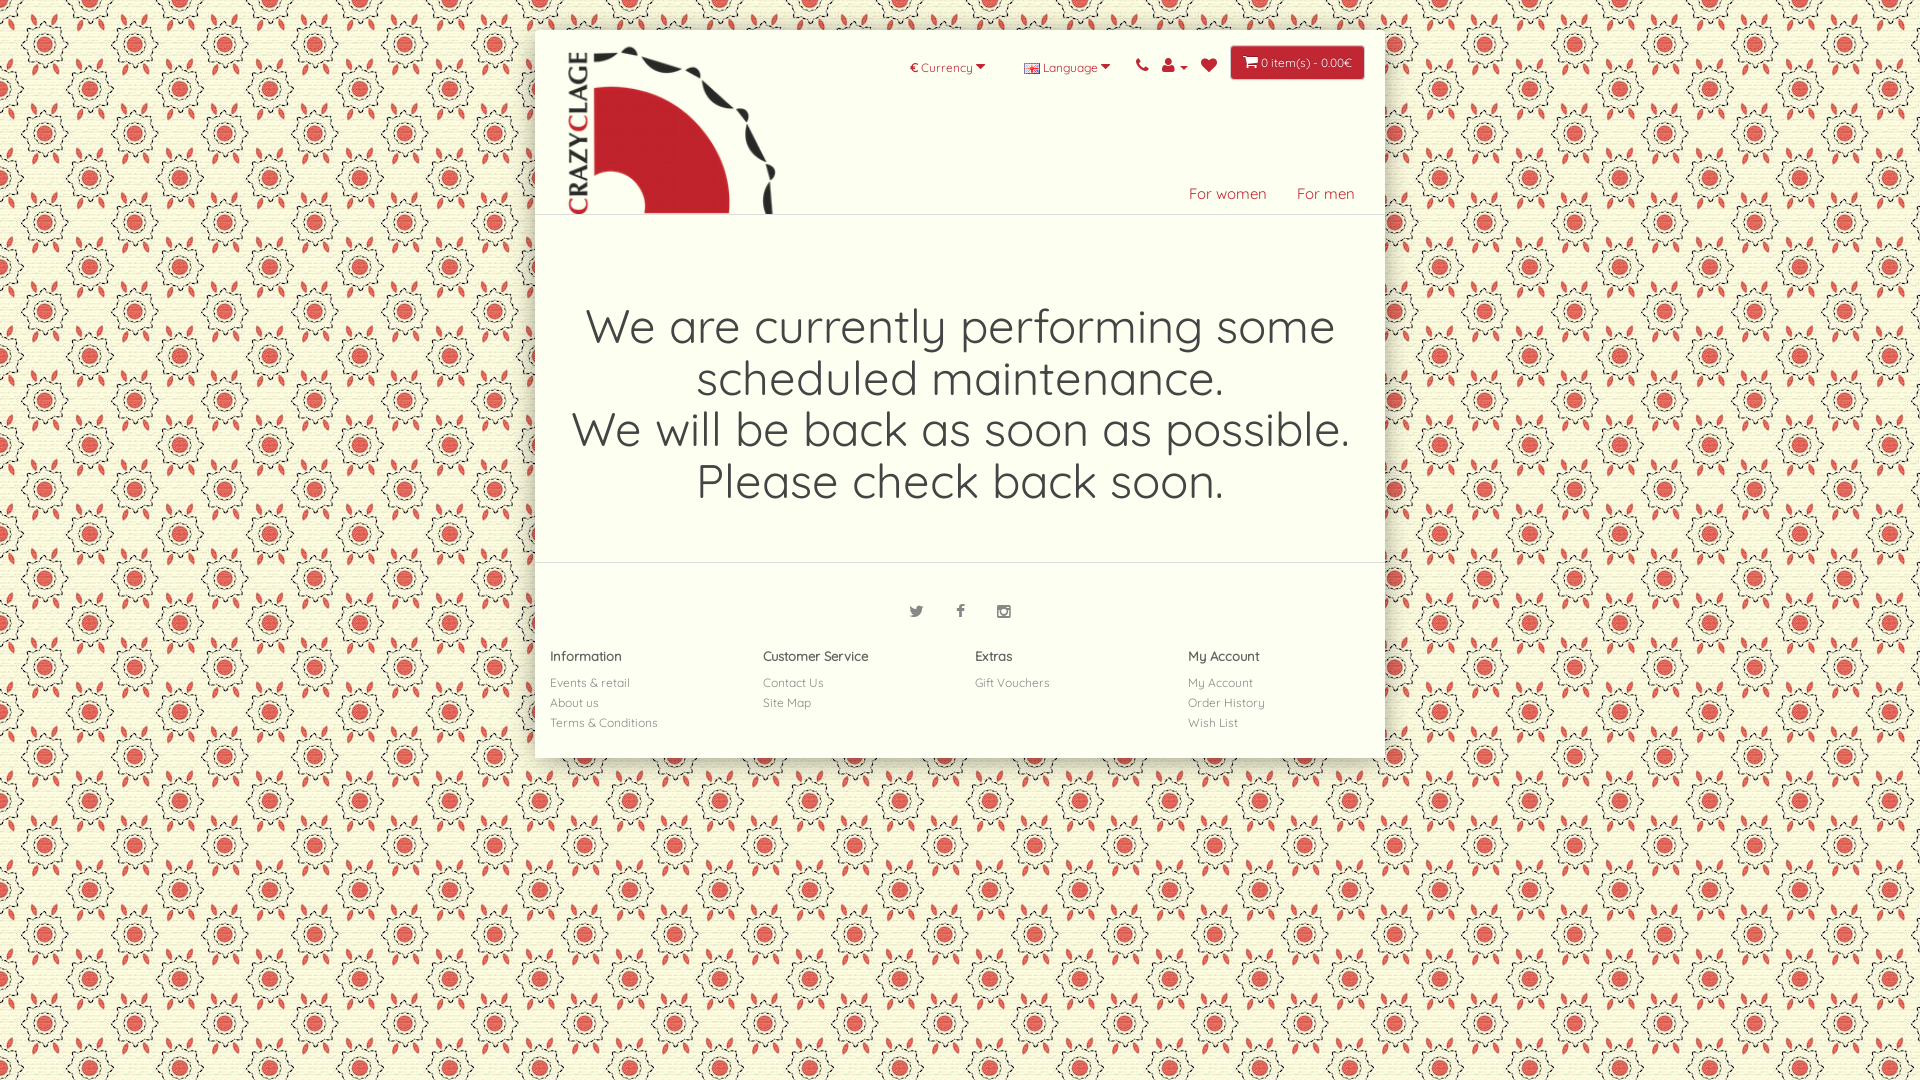 The image size is (1920, 1080). I want to click on Language, so click(1067, 67).